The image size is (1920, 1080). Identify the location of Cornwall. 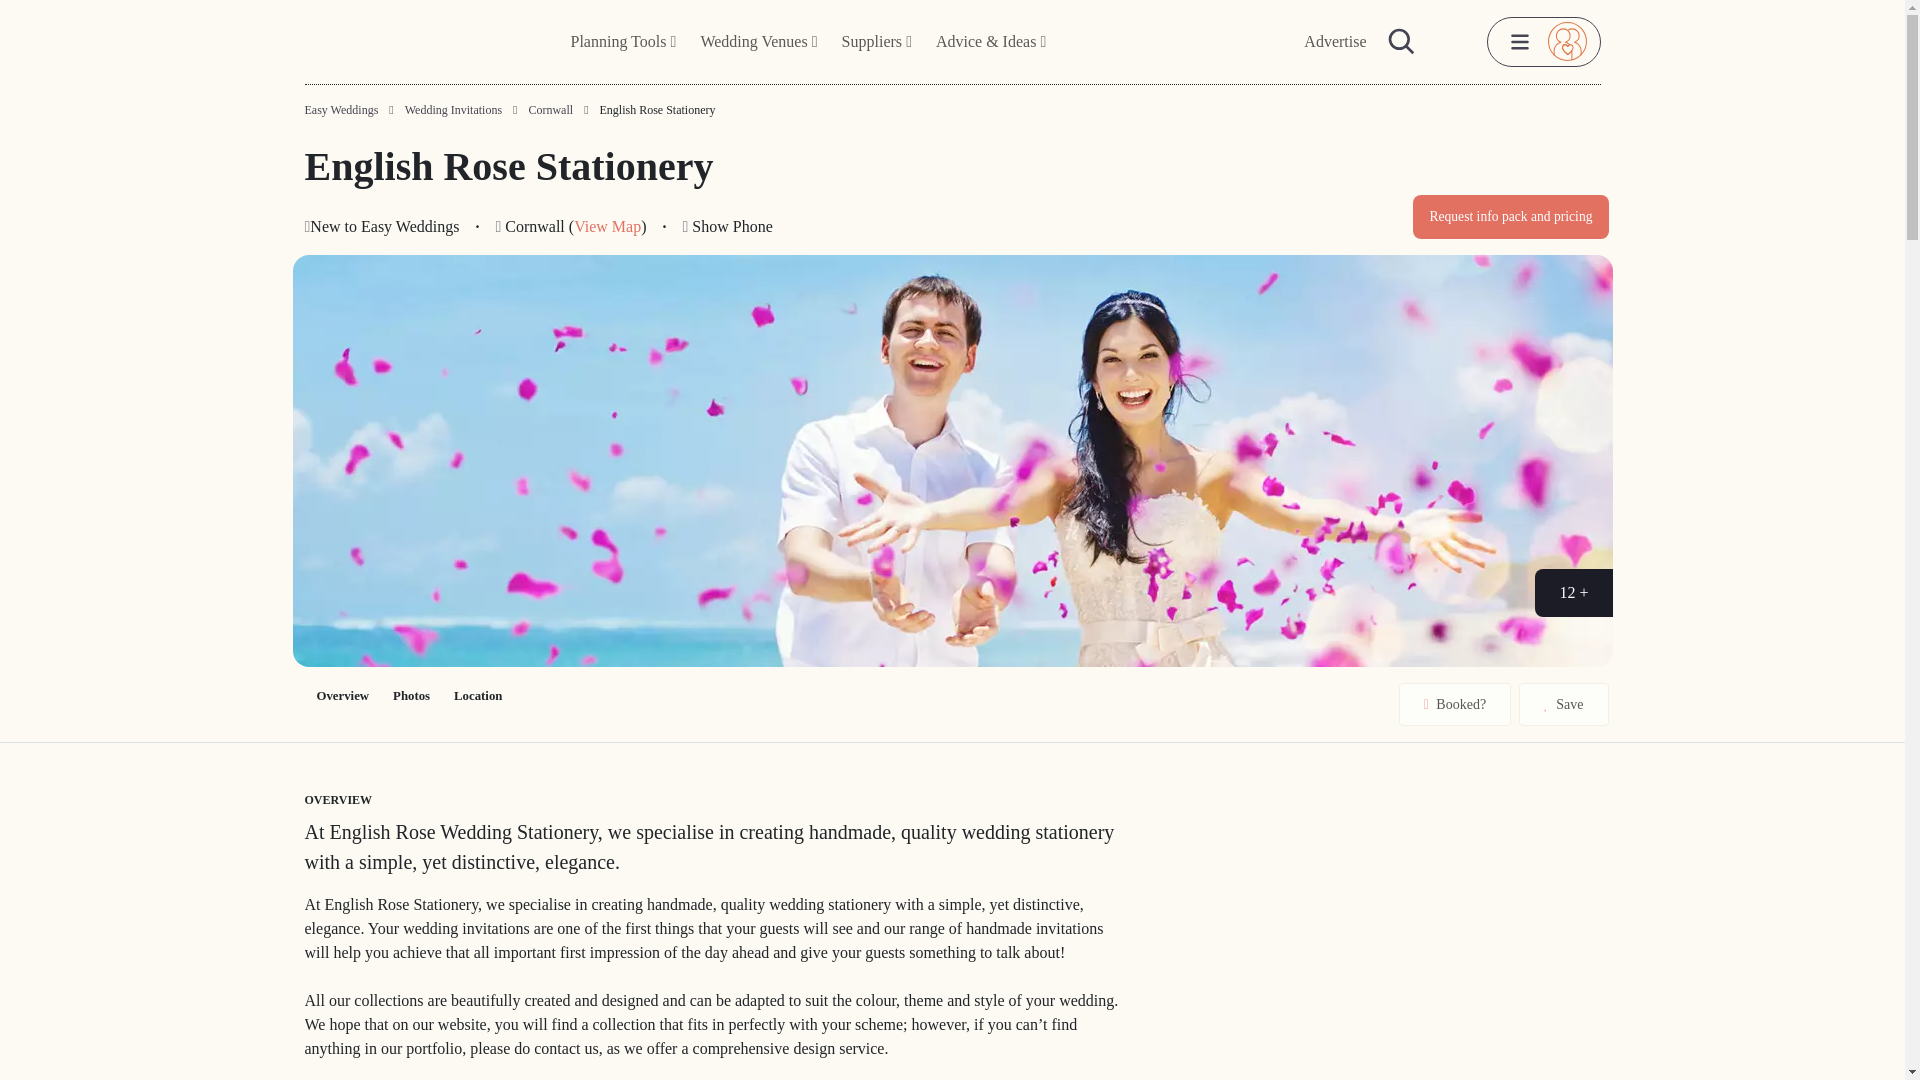
(550, 109).